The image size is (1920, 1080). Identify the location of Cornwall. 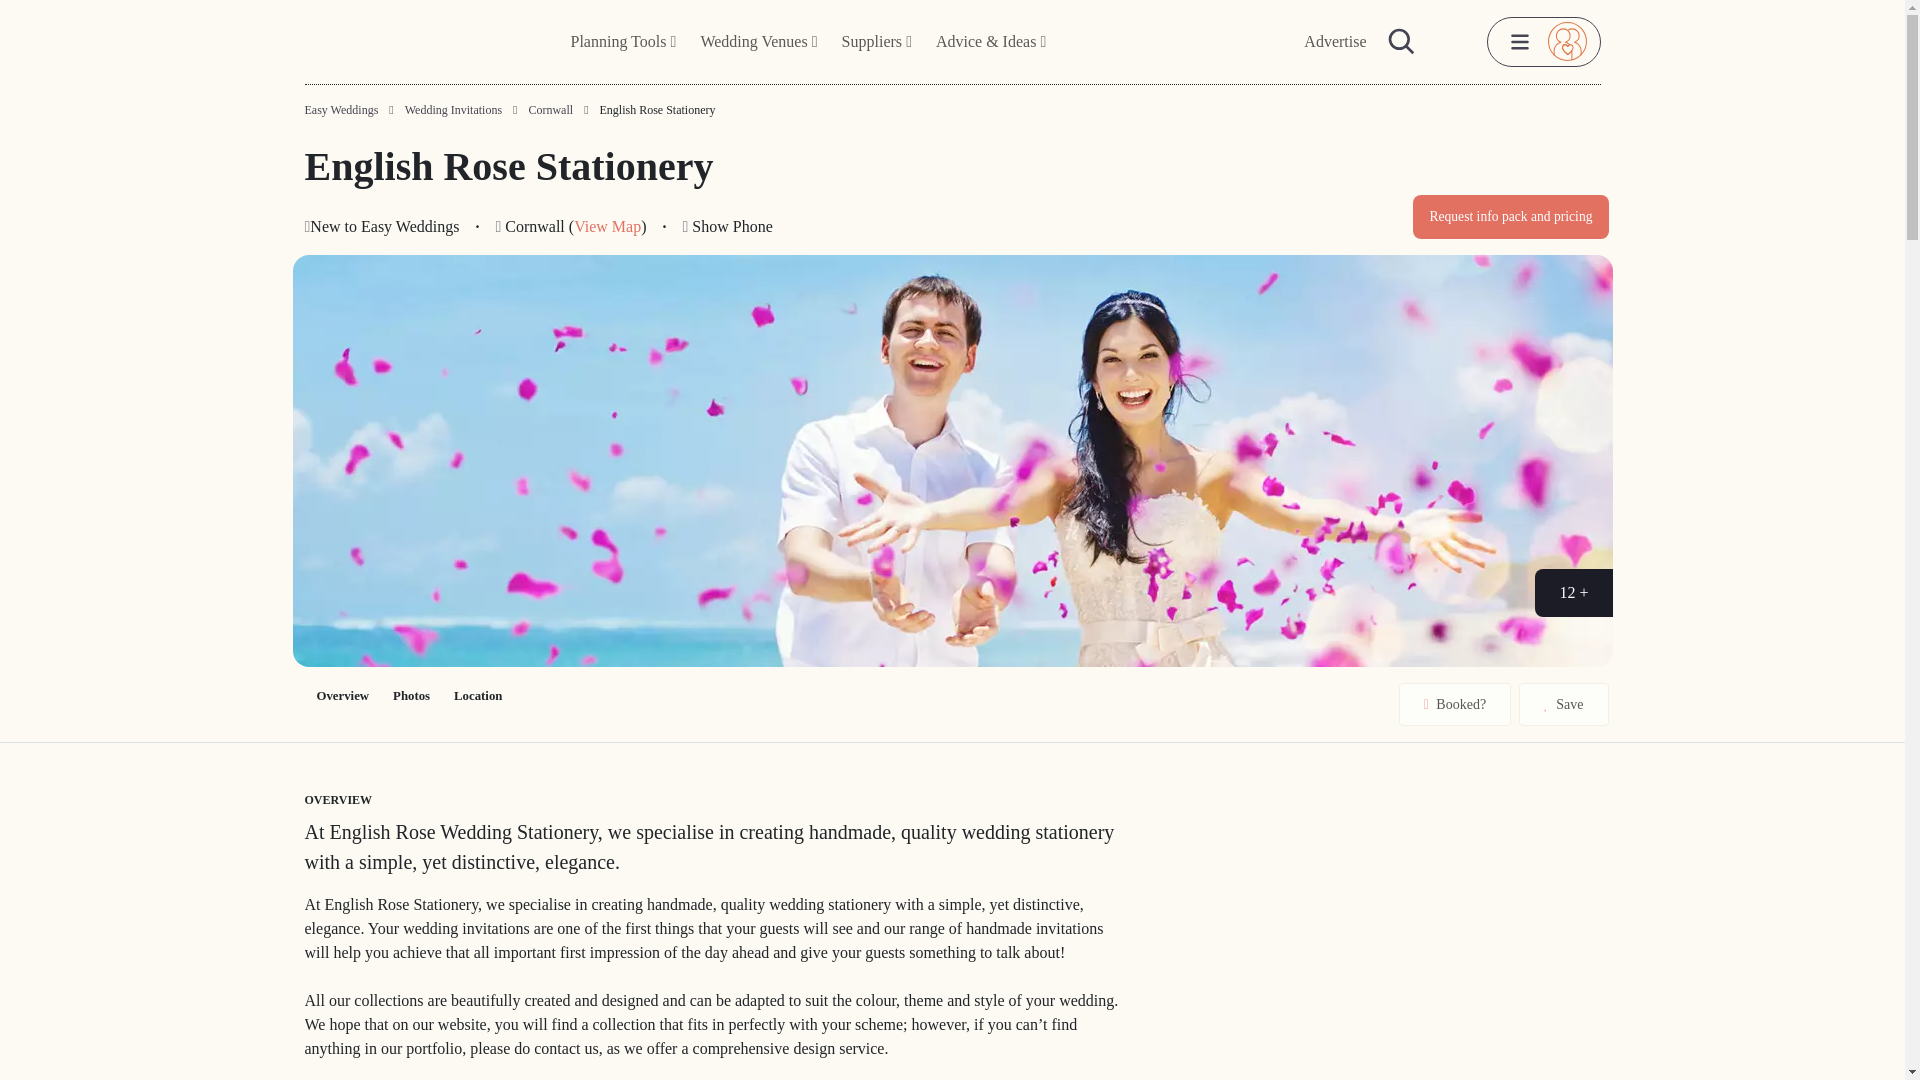
(550, 109).